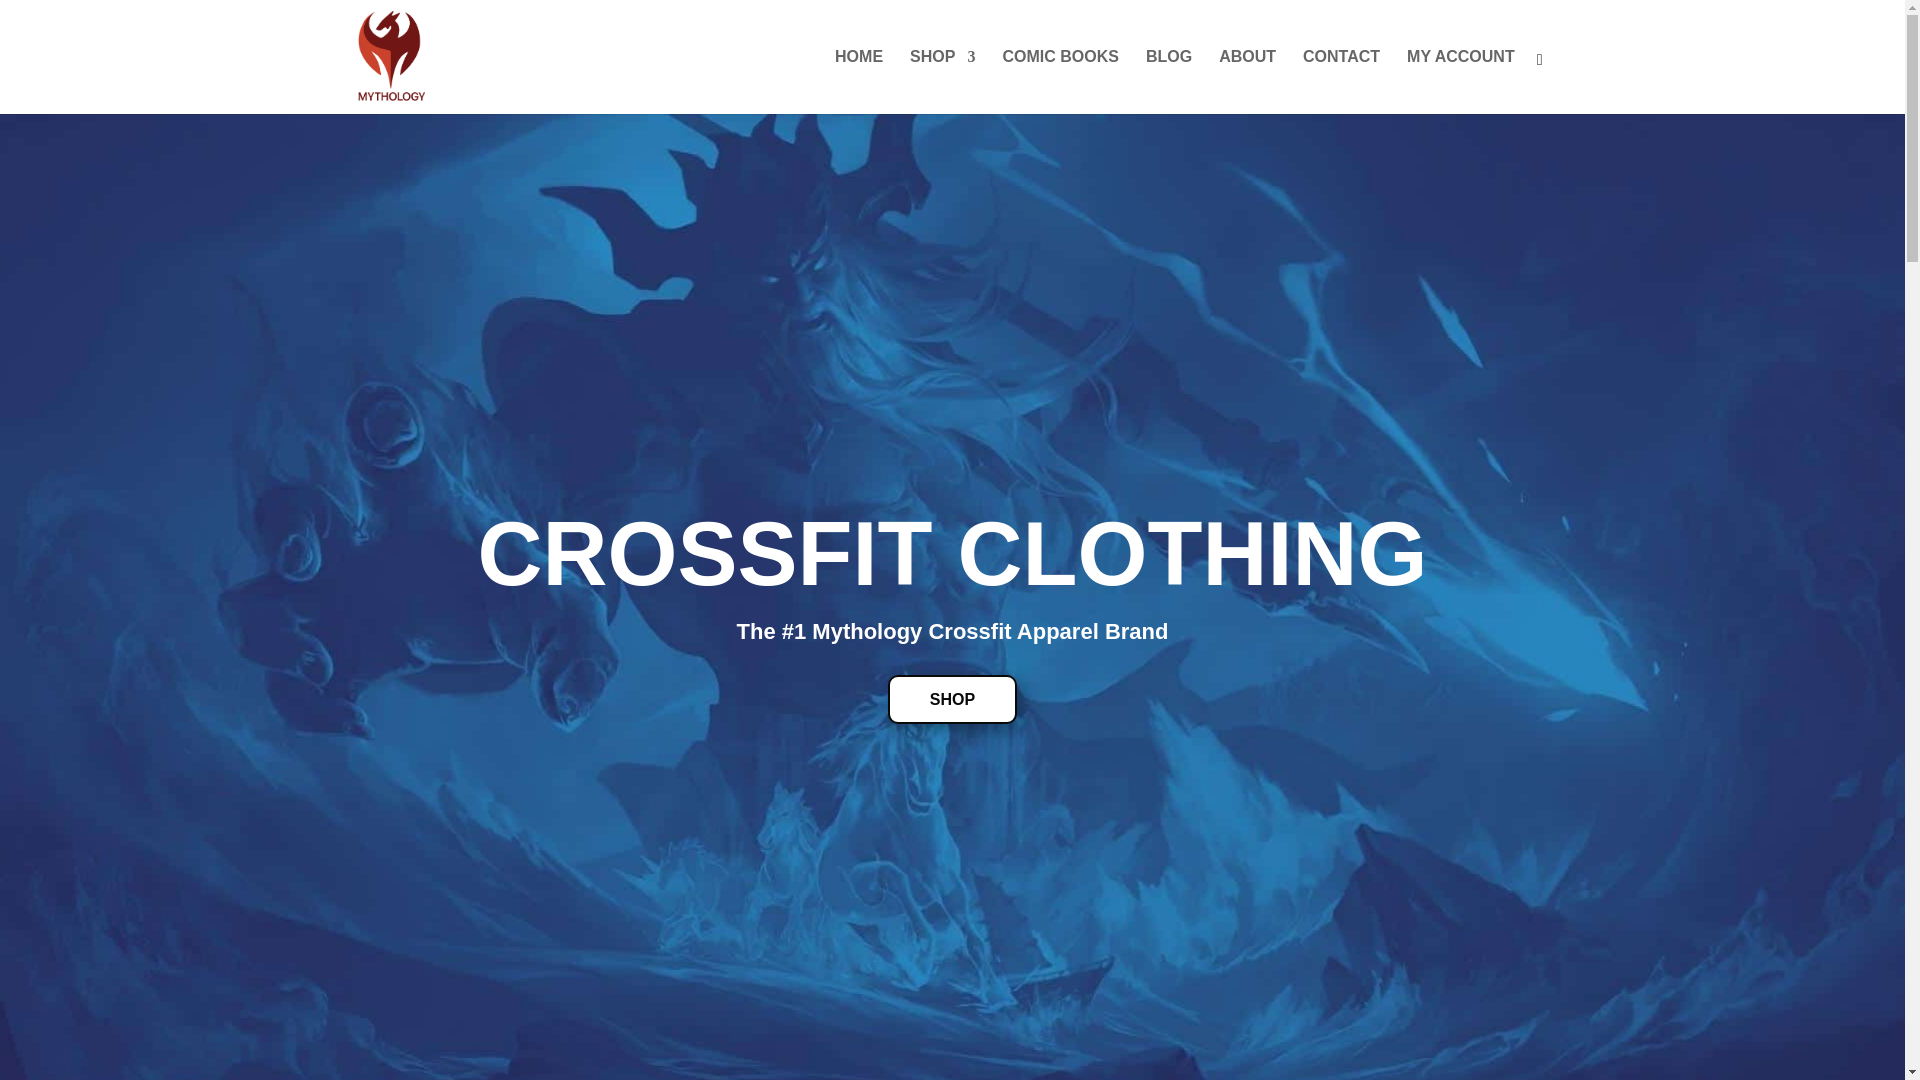 The height and width of the screenshot is (1080, 1920). Describe the element at coordinates (1060, 82) in the screenshot. I see `COMIC BOOKS` at that location.